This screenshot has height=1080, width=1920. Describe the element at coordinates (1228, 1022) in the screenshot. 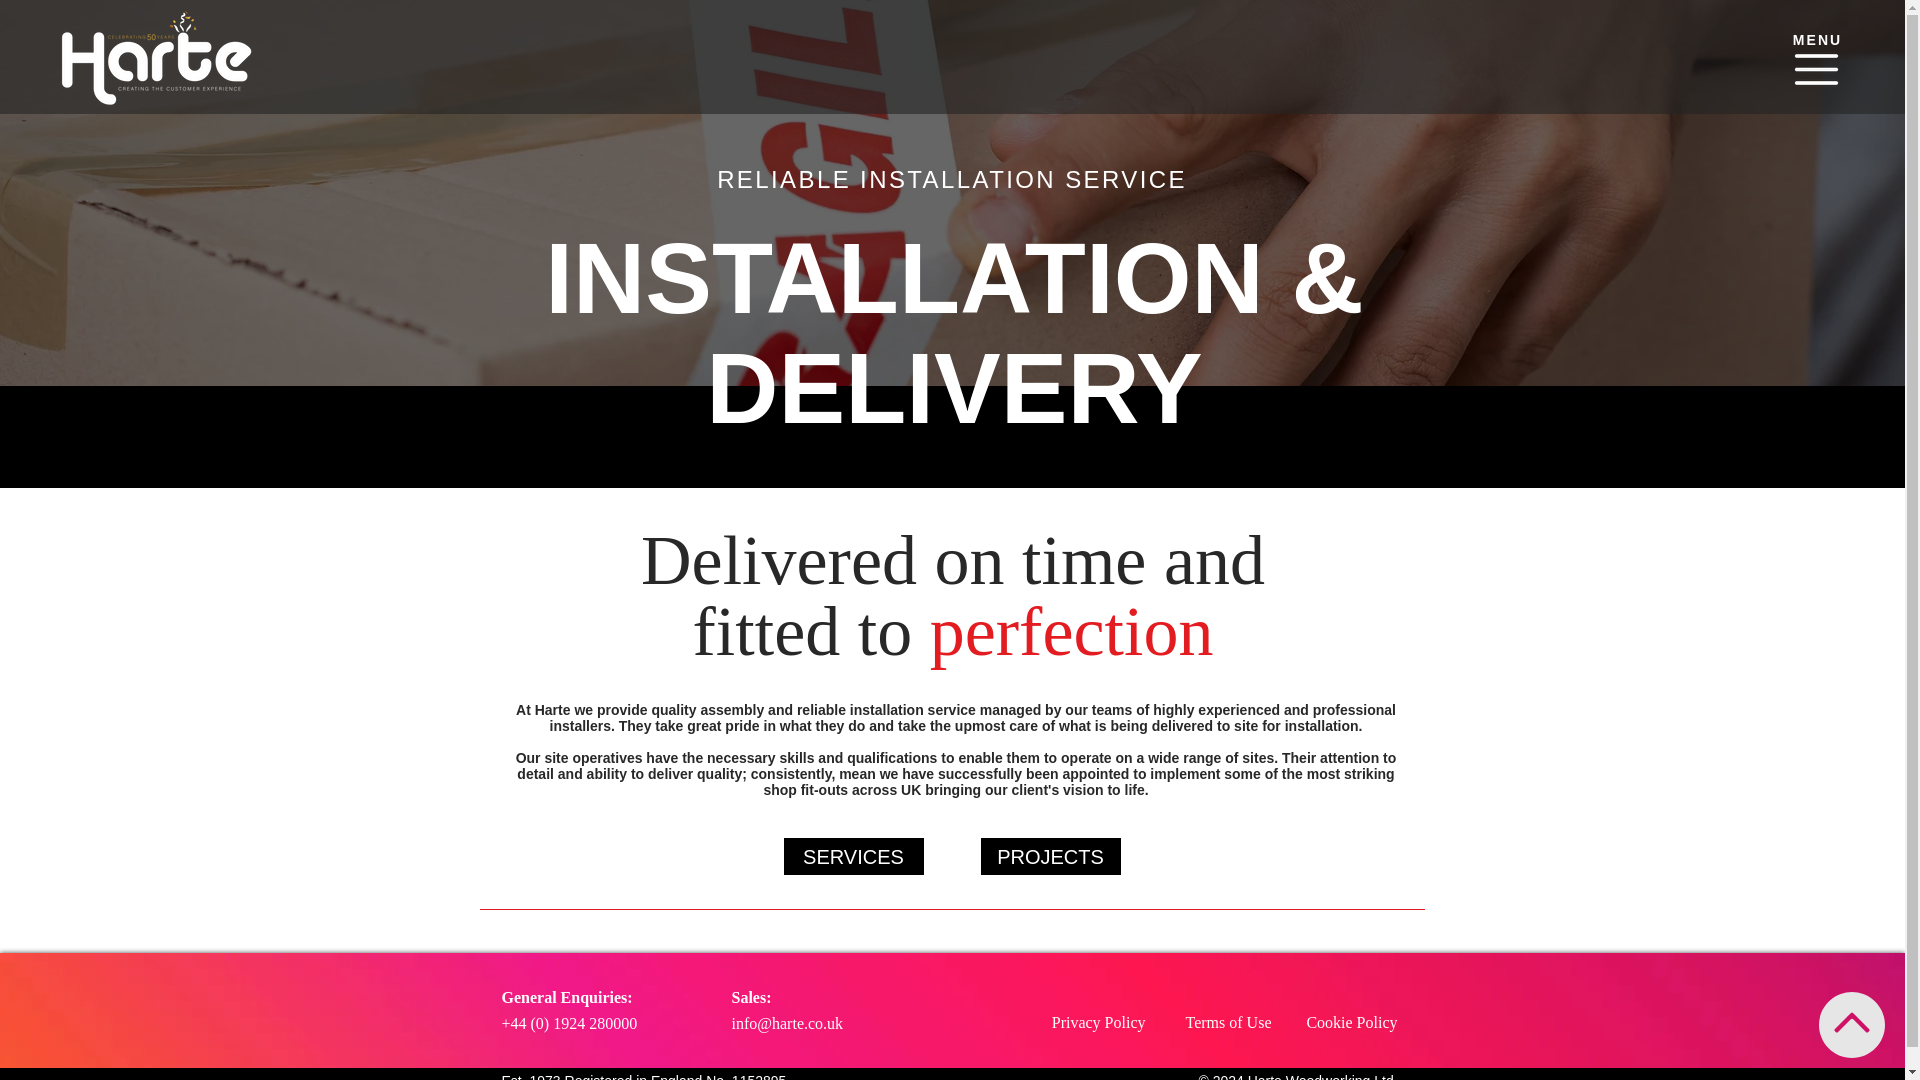

I see `Terms of Use` at that location.